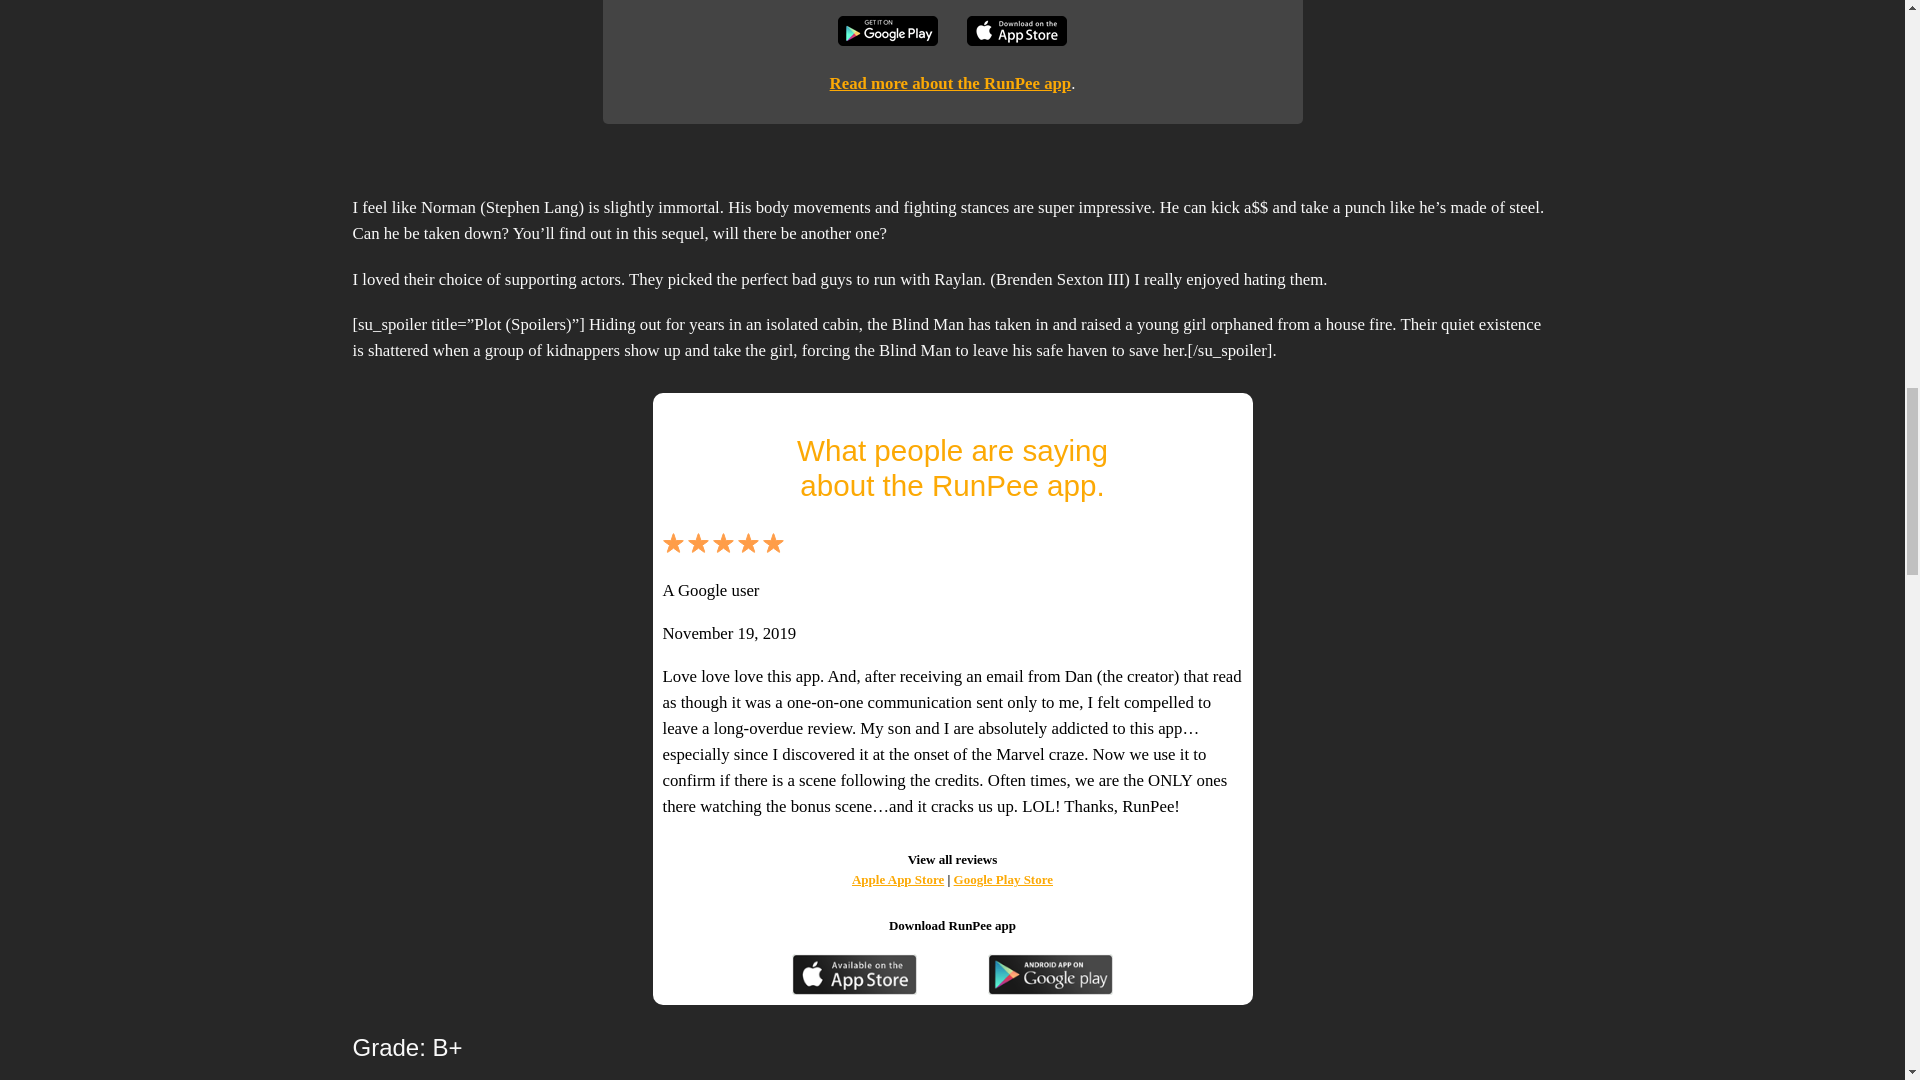 This screenshot has height=1080, width=1920. Describe the element at coordinates (950, 83) in the screenshot. I see `Read more about the RunPee app` at that location.